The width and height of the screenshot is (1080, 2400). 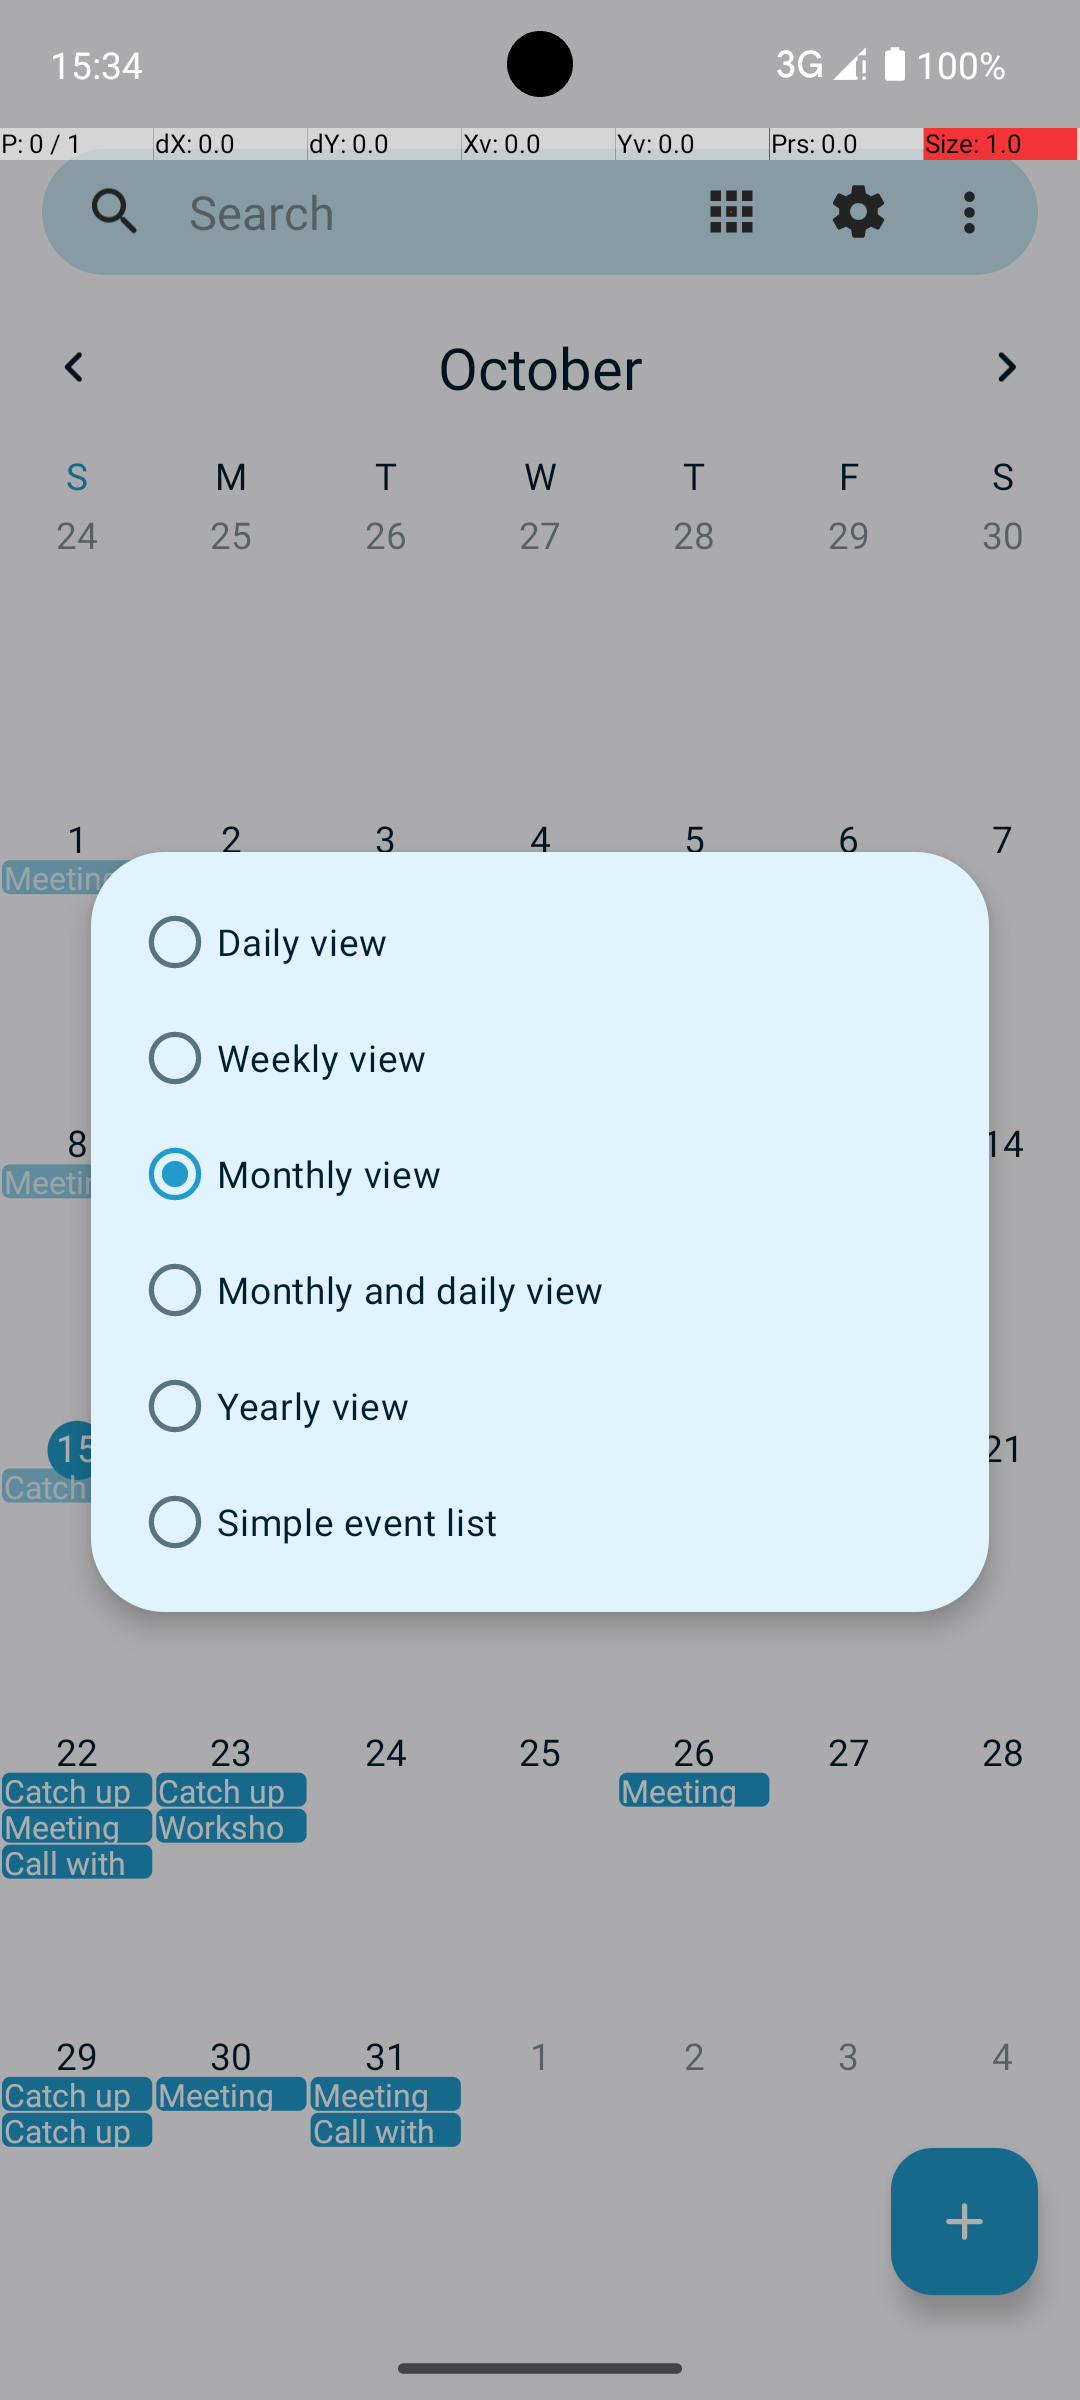 What do you see at coordinates (540, 1406) in the screenshot?
I see `Yearly view` at bounding box center [540, 1406].